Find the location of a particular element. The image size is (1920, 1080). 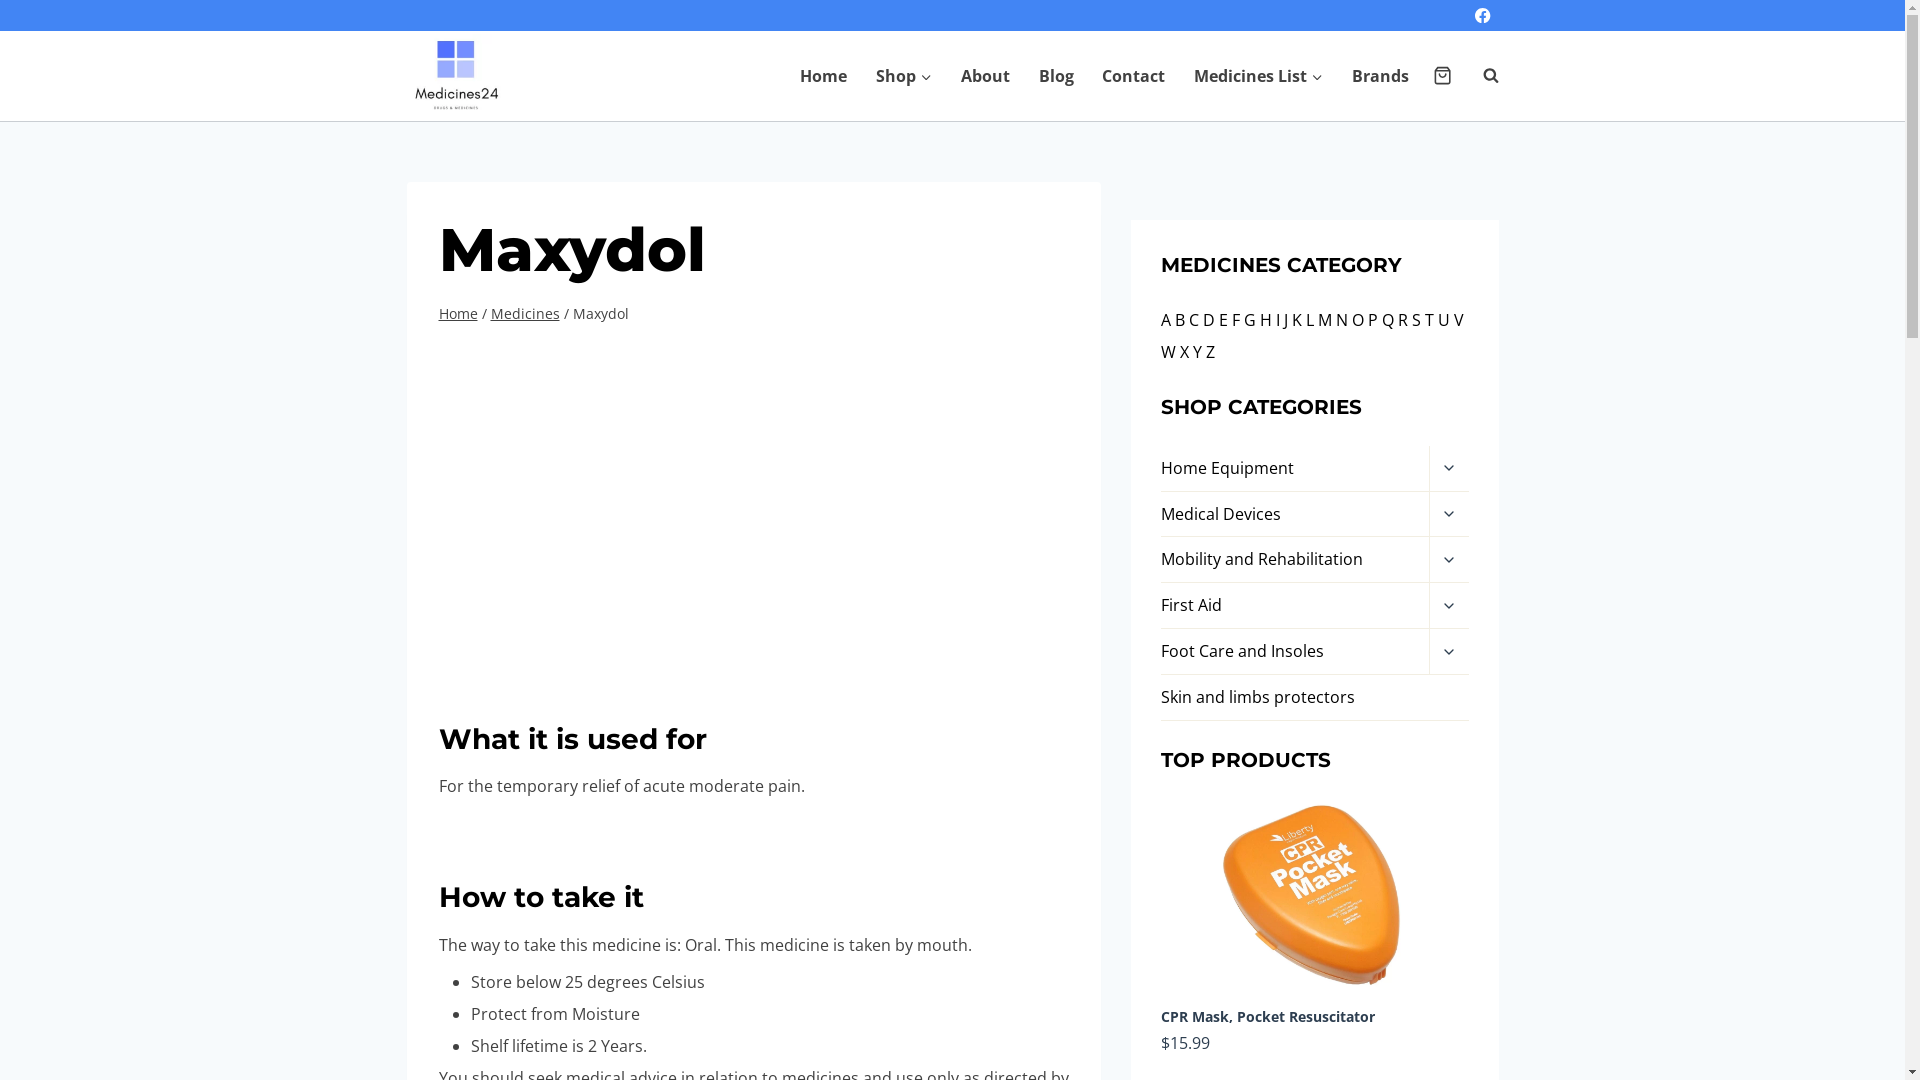

D is located at coordinates (1209, 320).